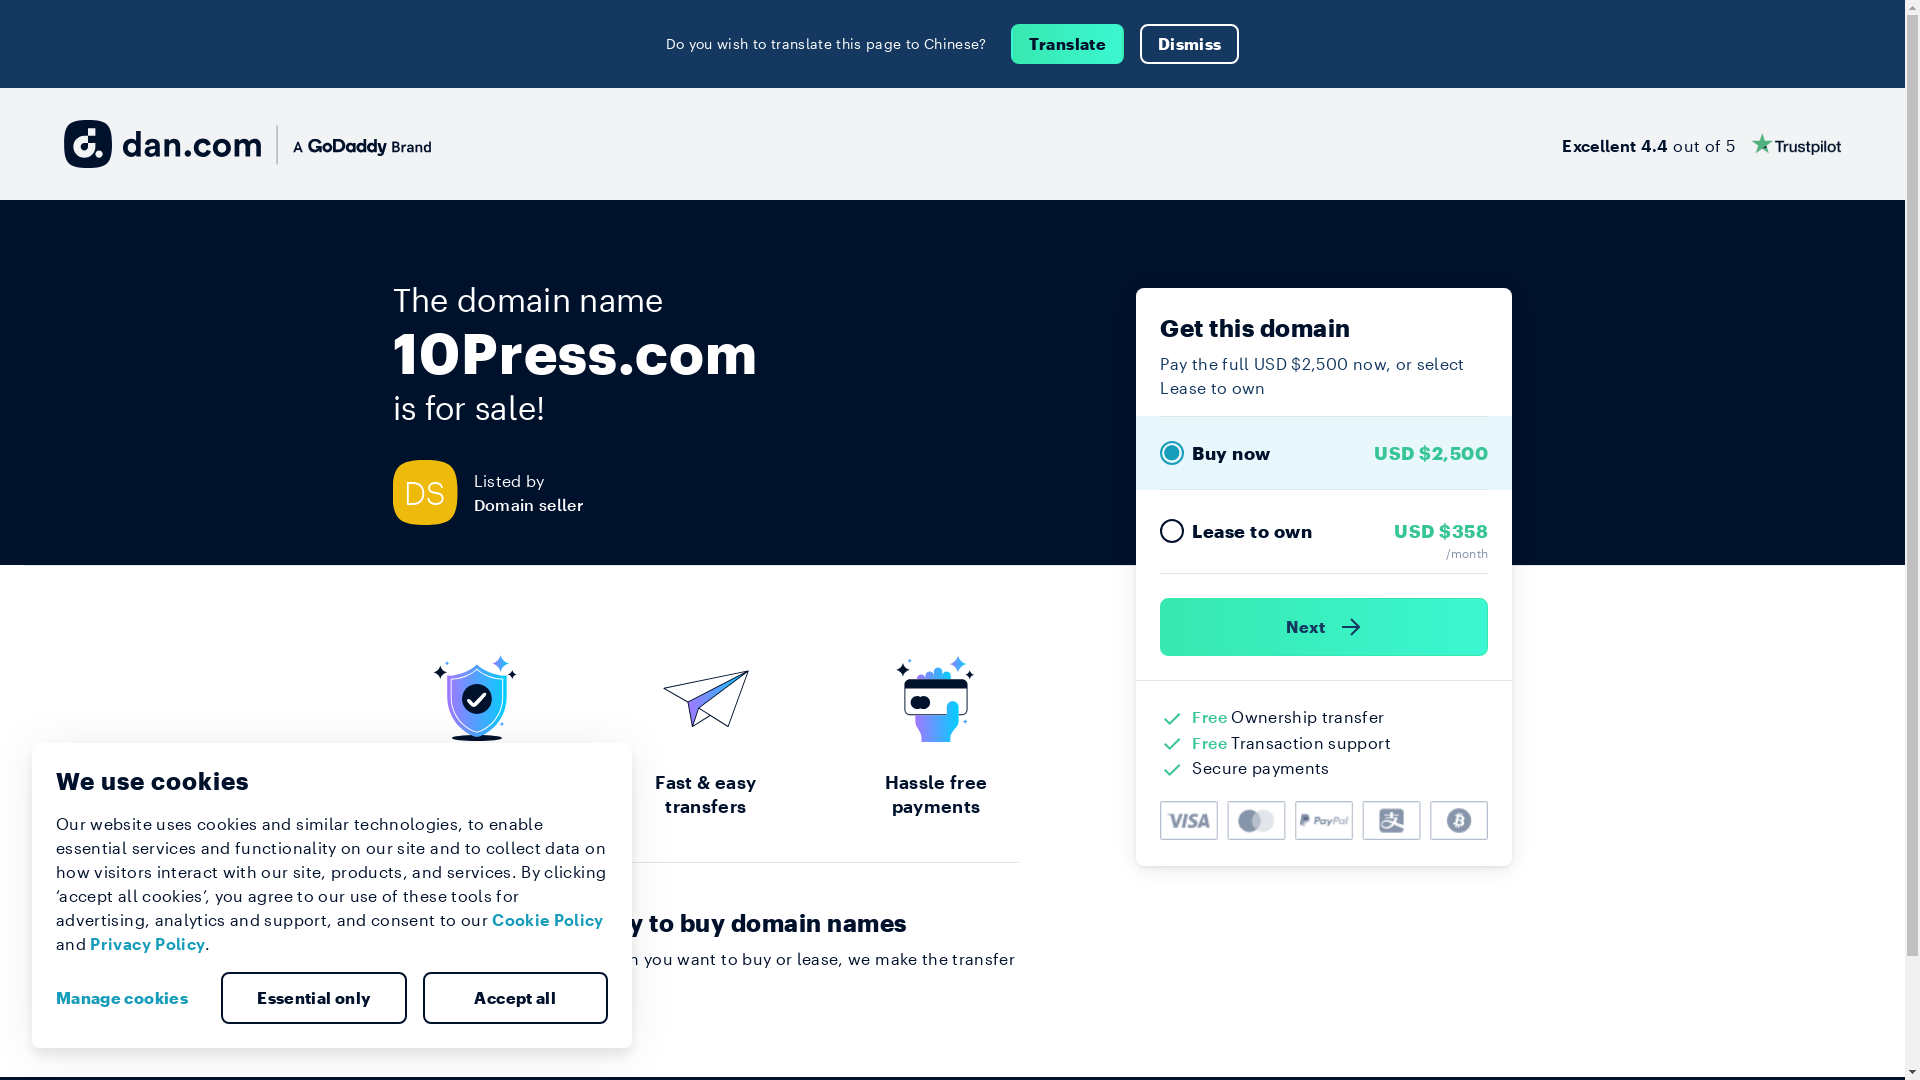 The image size is (1920, 1080). Describe the element at coordinates (1068, 44) in the screenshot. I see `Translate` at that location.